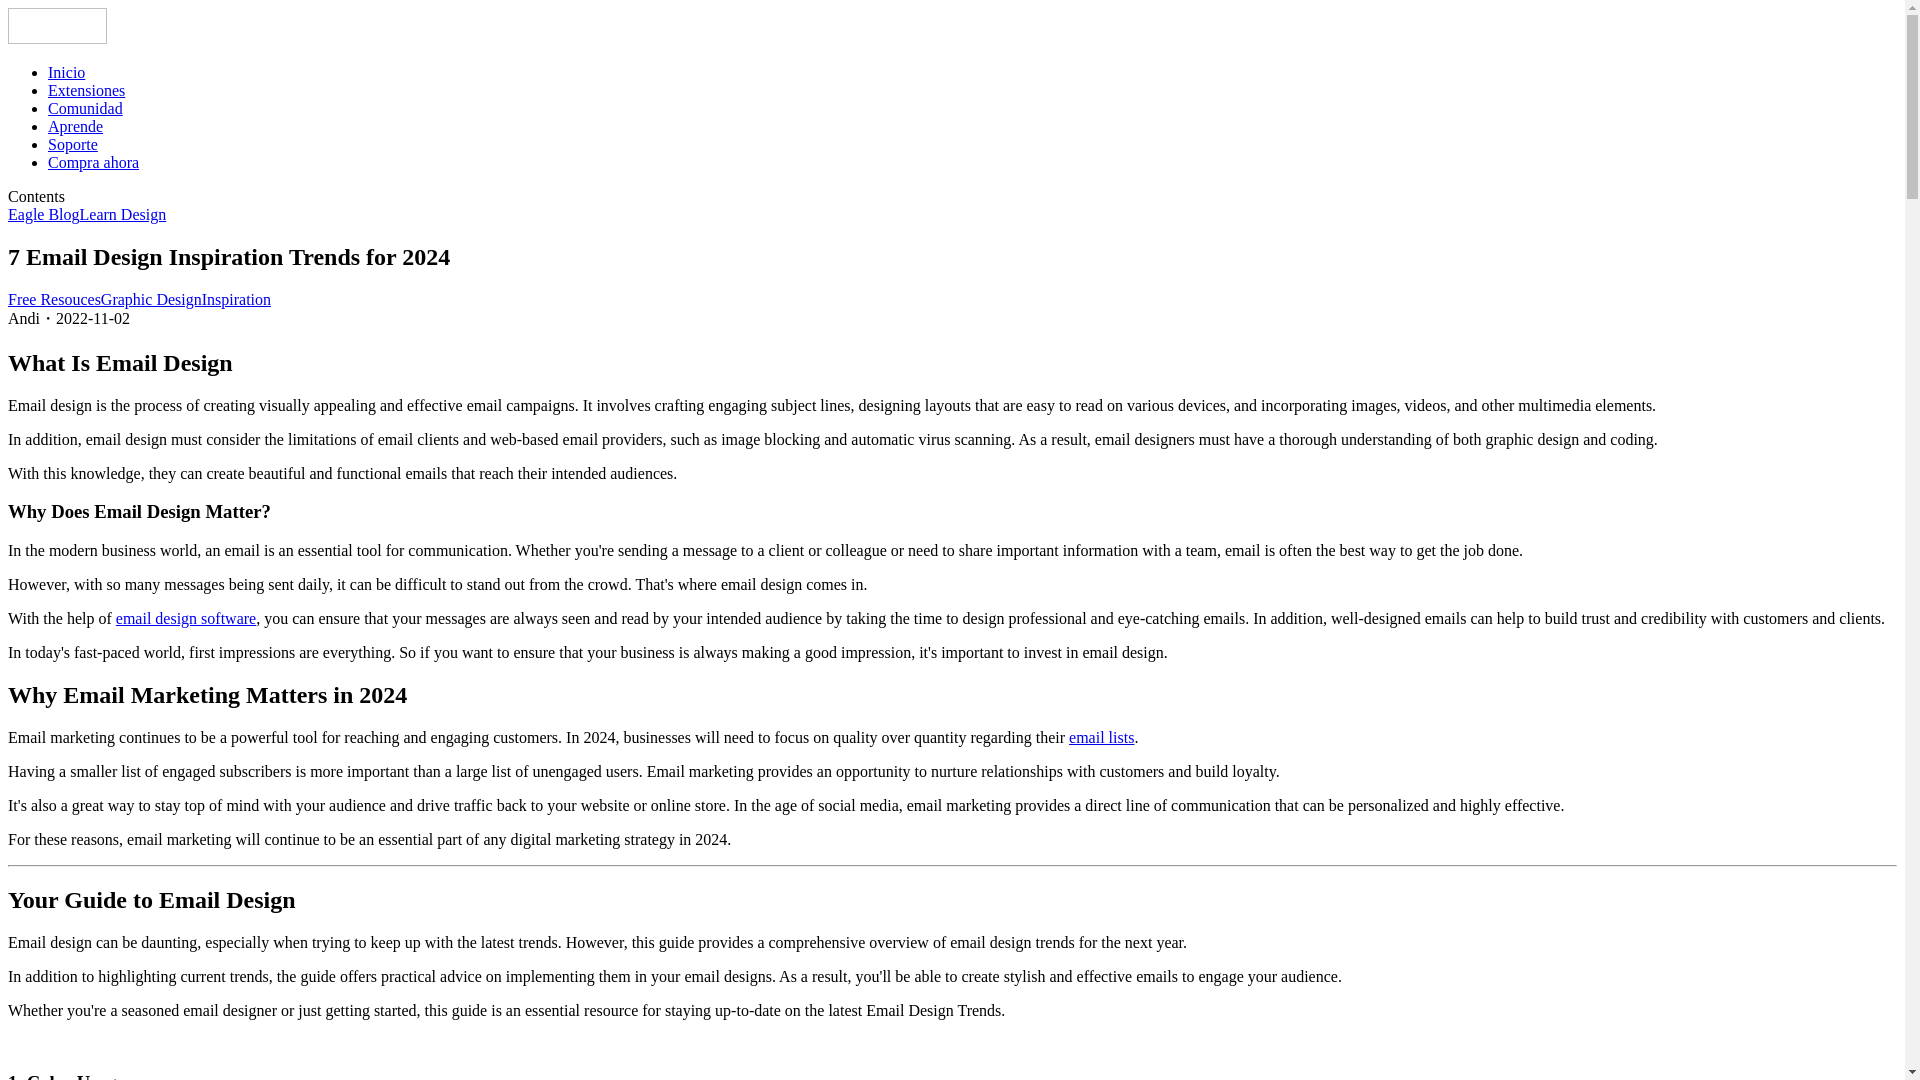 This screenshot has width=1920, height=1080. I want to click on Compra ahora, so click(93, 162).